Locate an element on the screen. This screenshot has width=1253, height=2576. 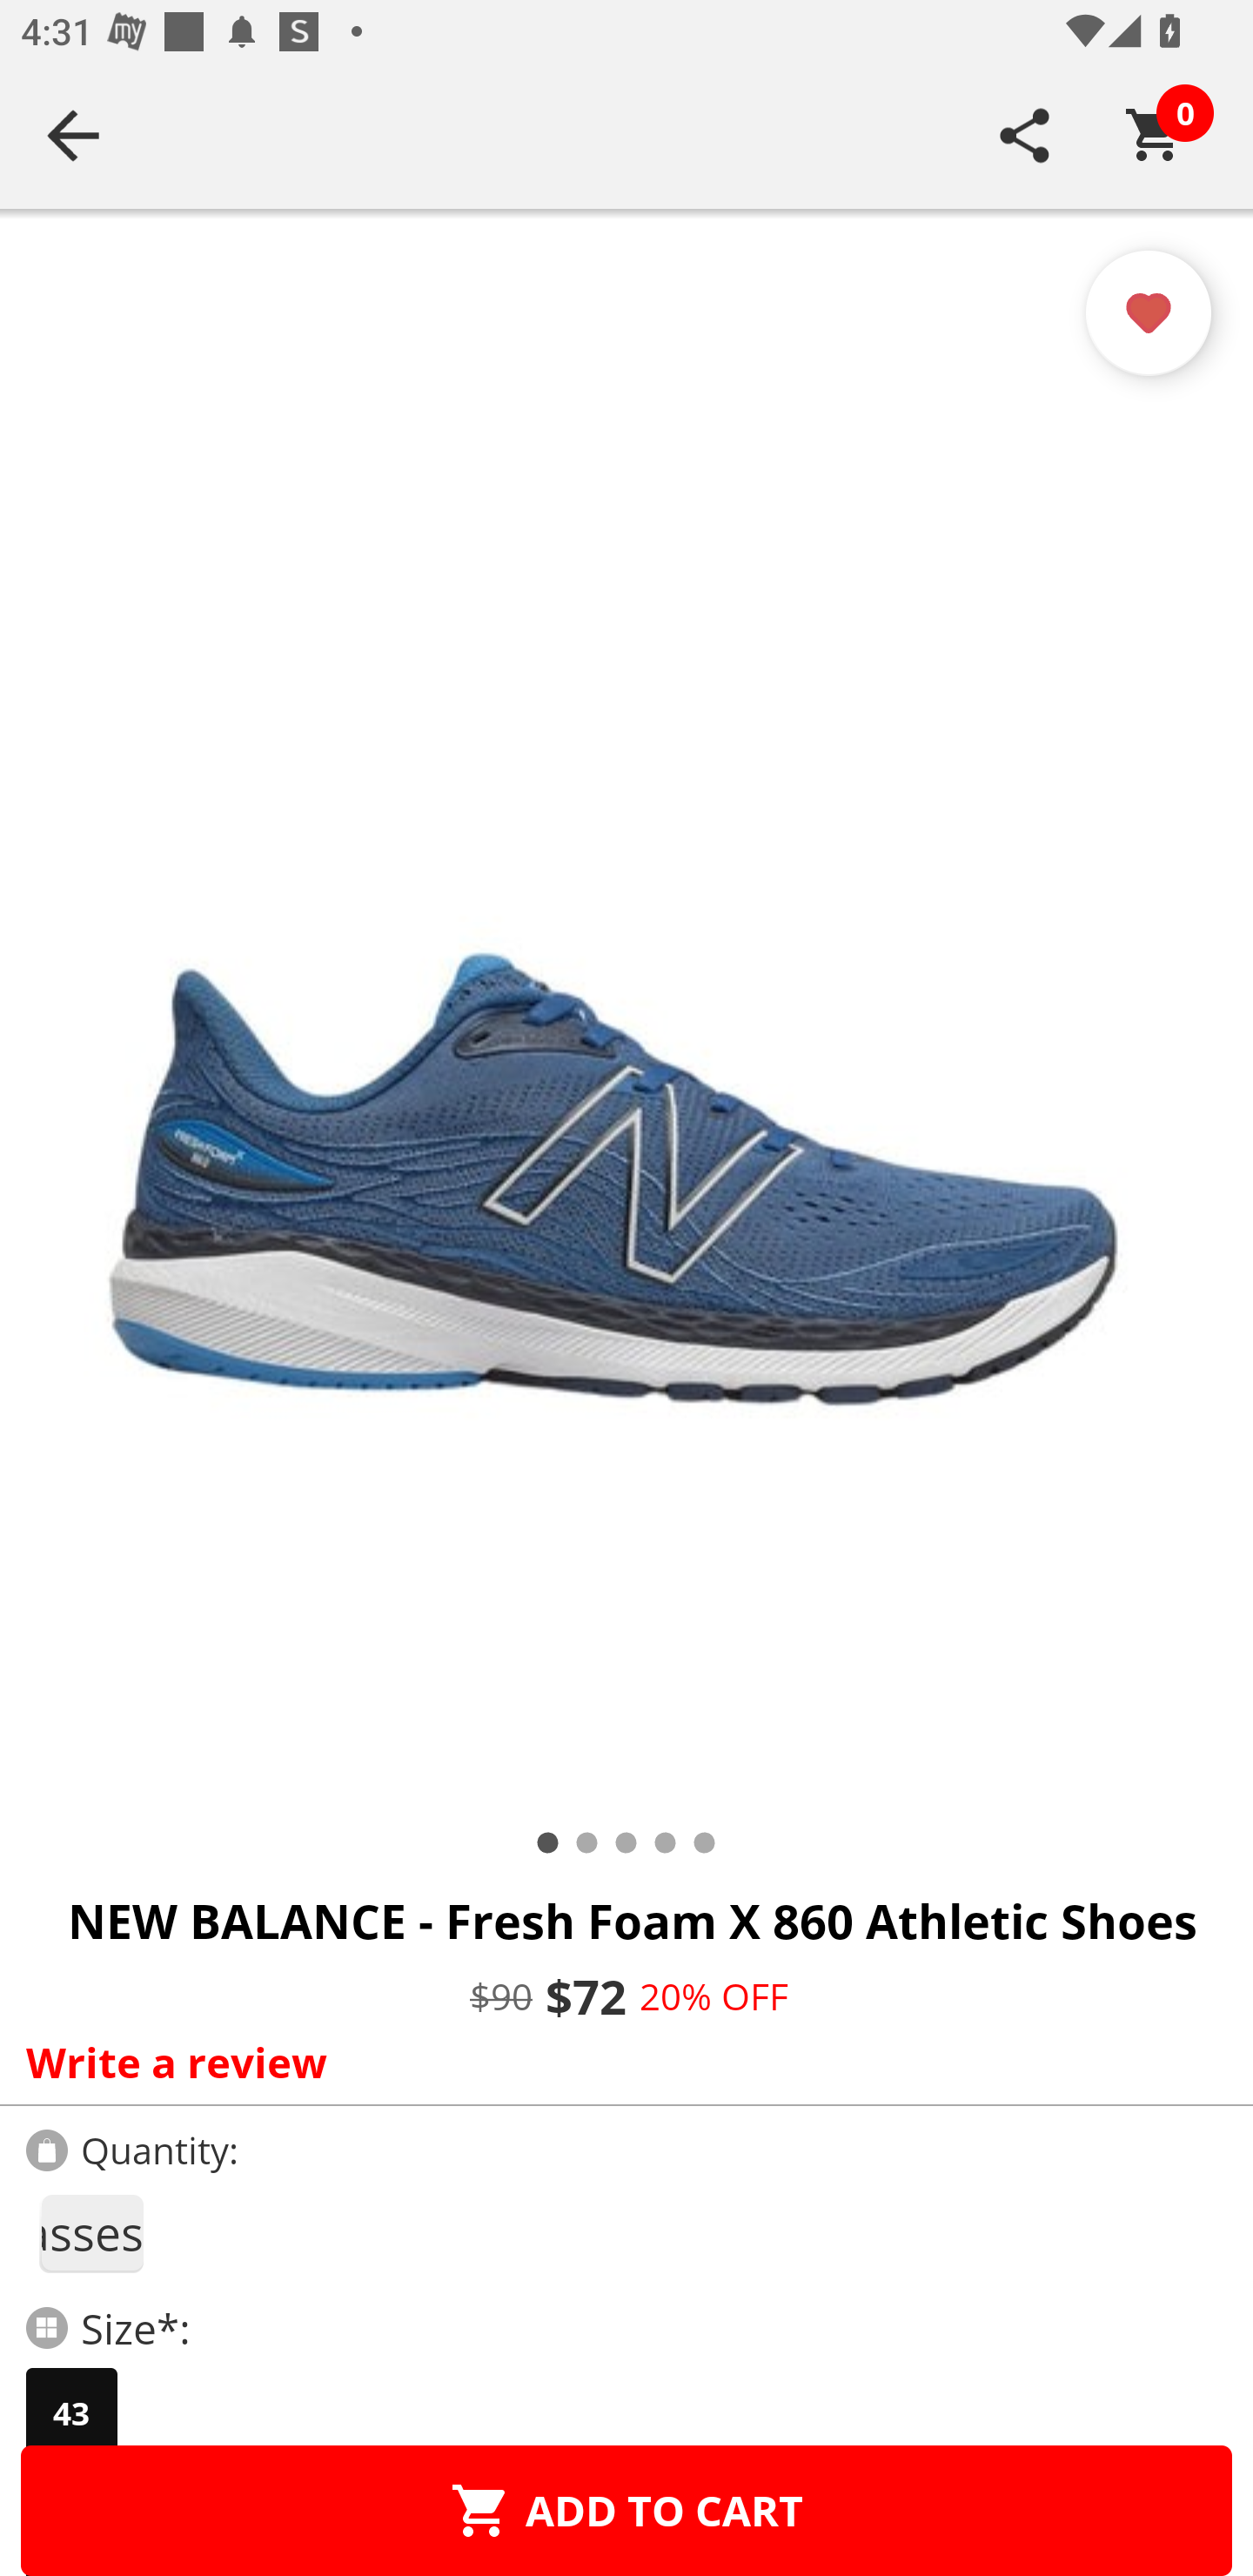
Navigate up is located at coordinates (73, 135).